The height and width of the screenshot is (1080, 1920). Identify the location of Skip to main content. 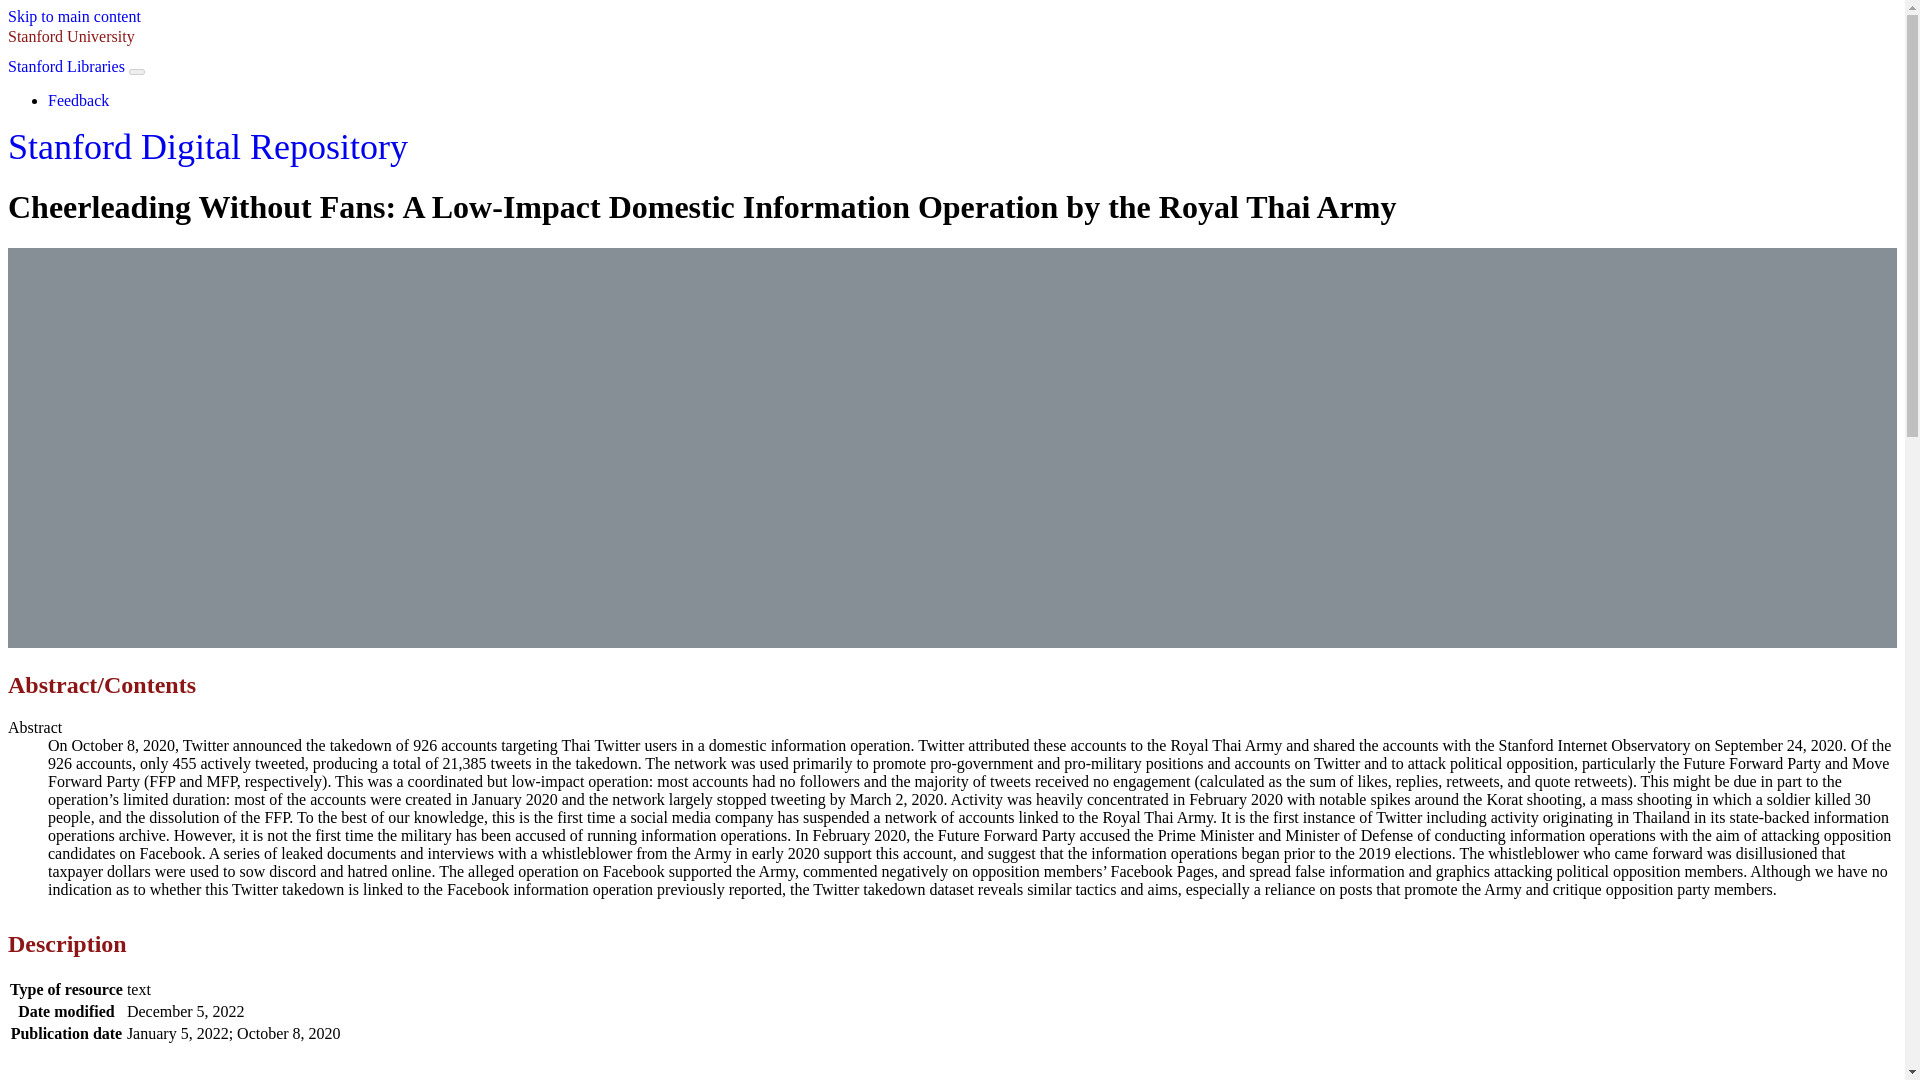
(74, 16).